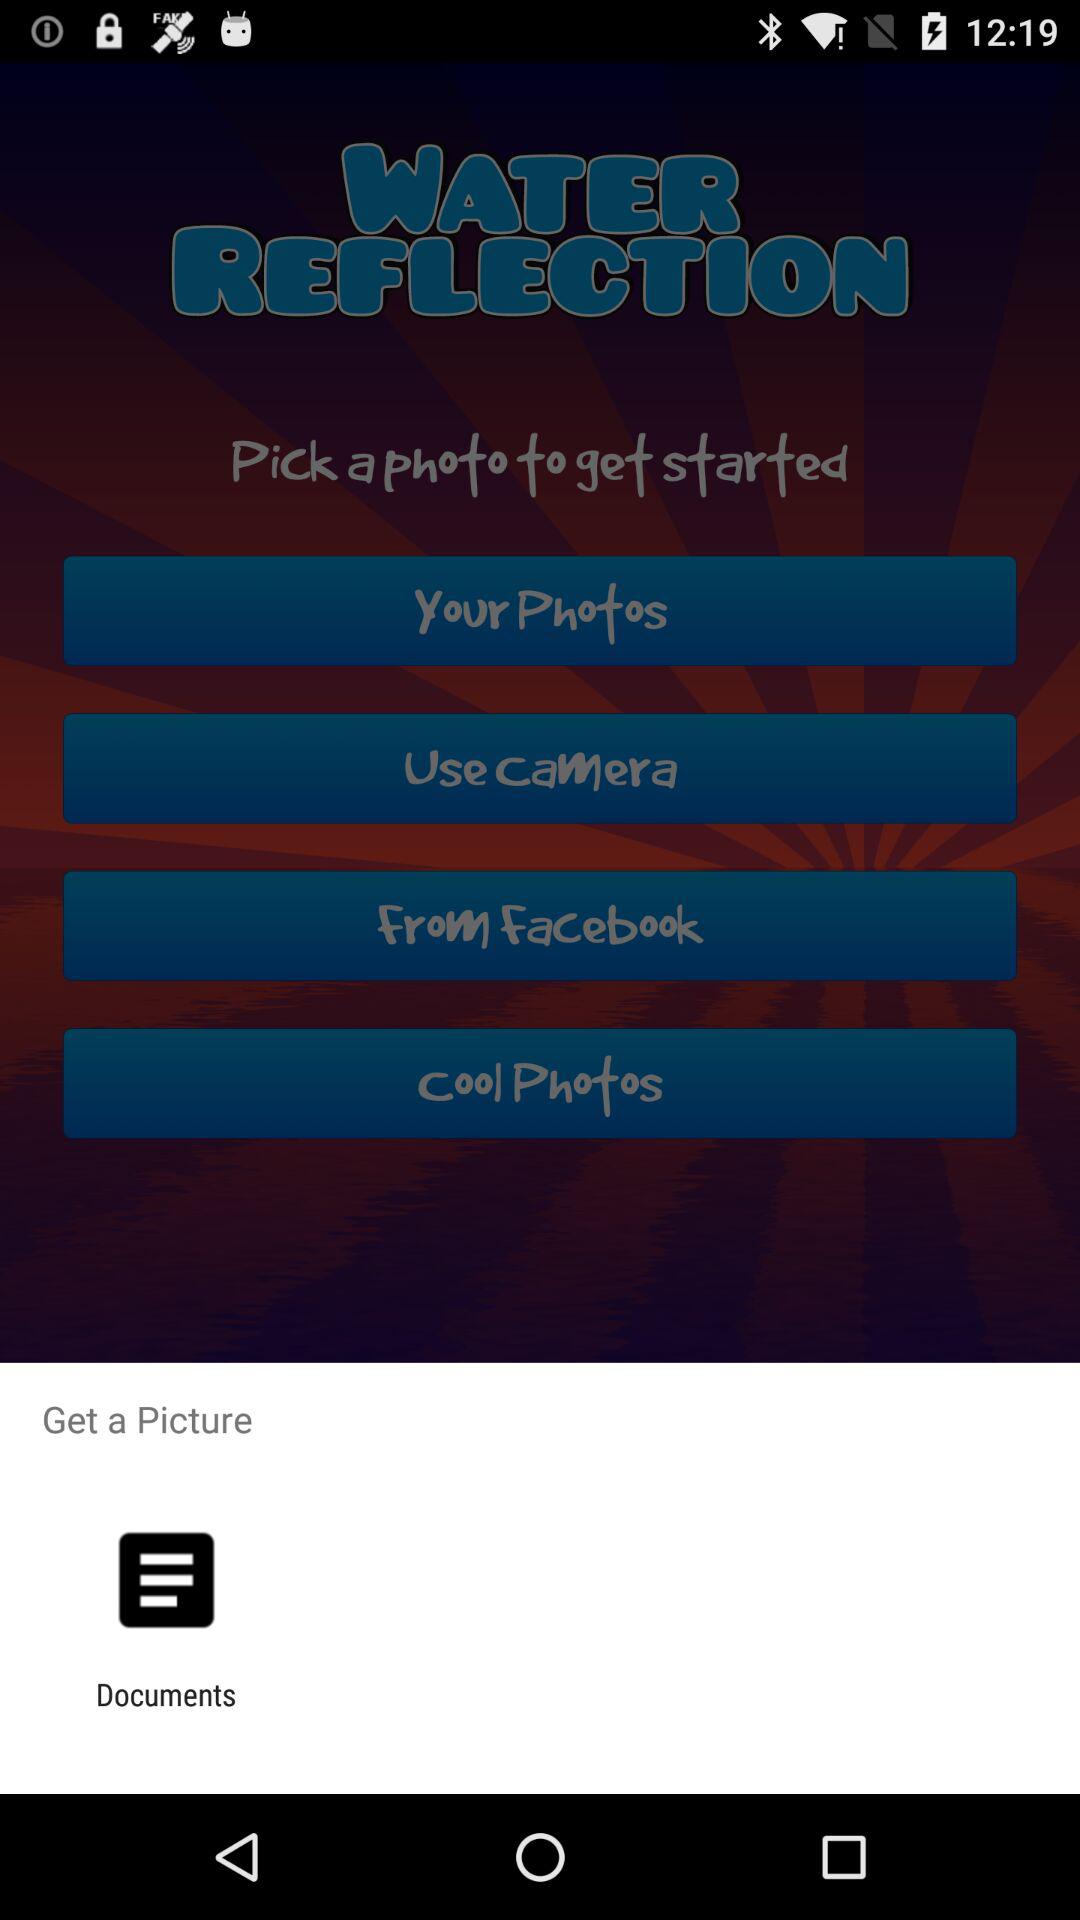 This screenshot has height=1920, width=1080. I want to click on turn off the app above documents app, so click(166, 1580).